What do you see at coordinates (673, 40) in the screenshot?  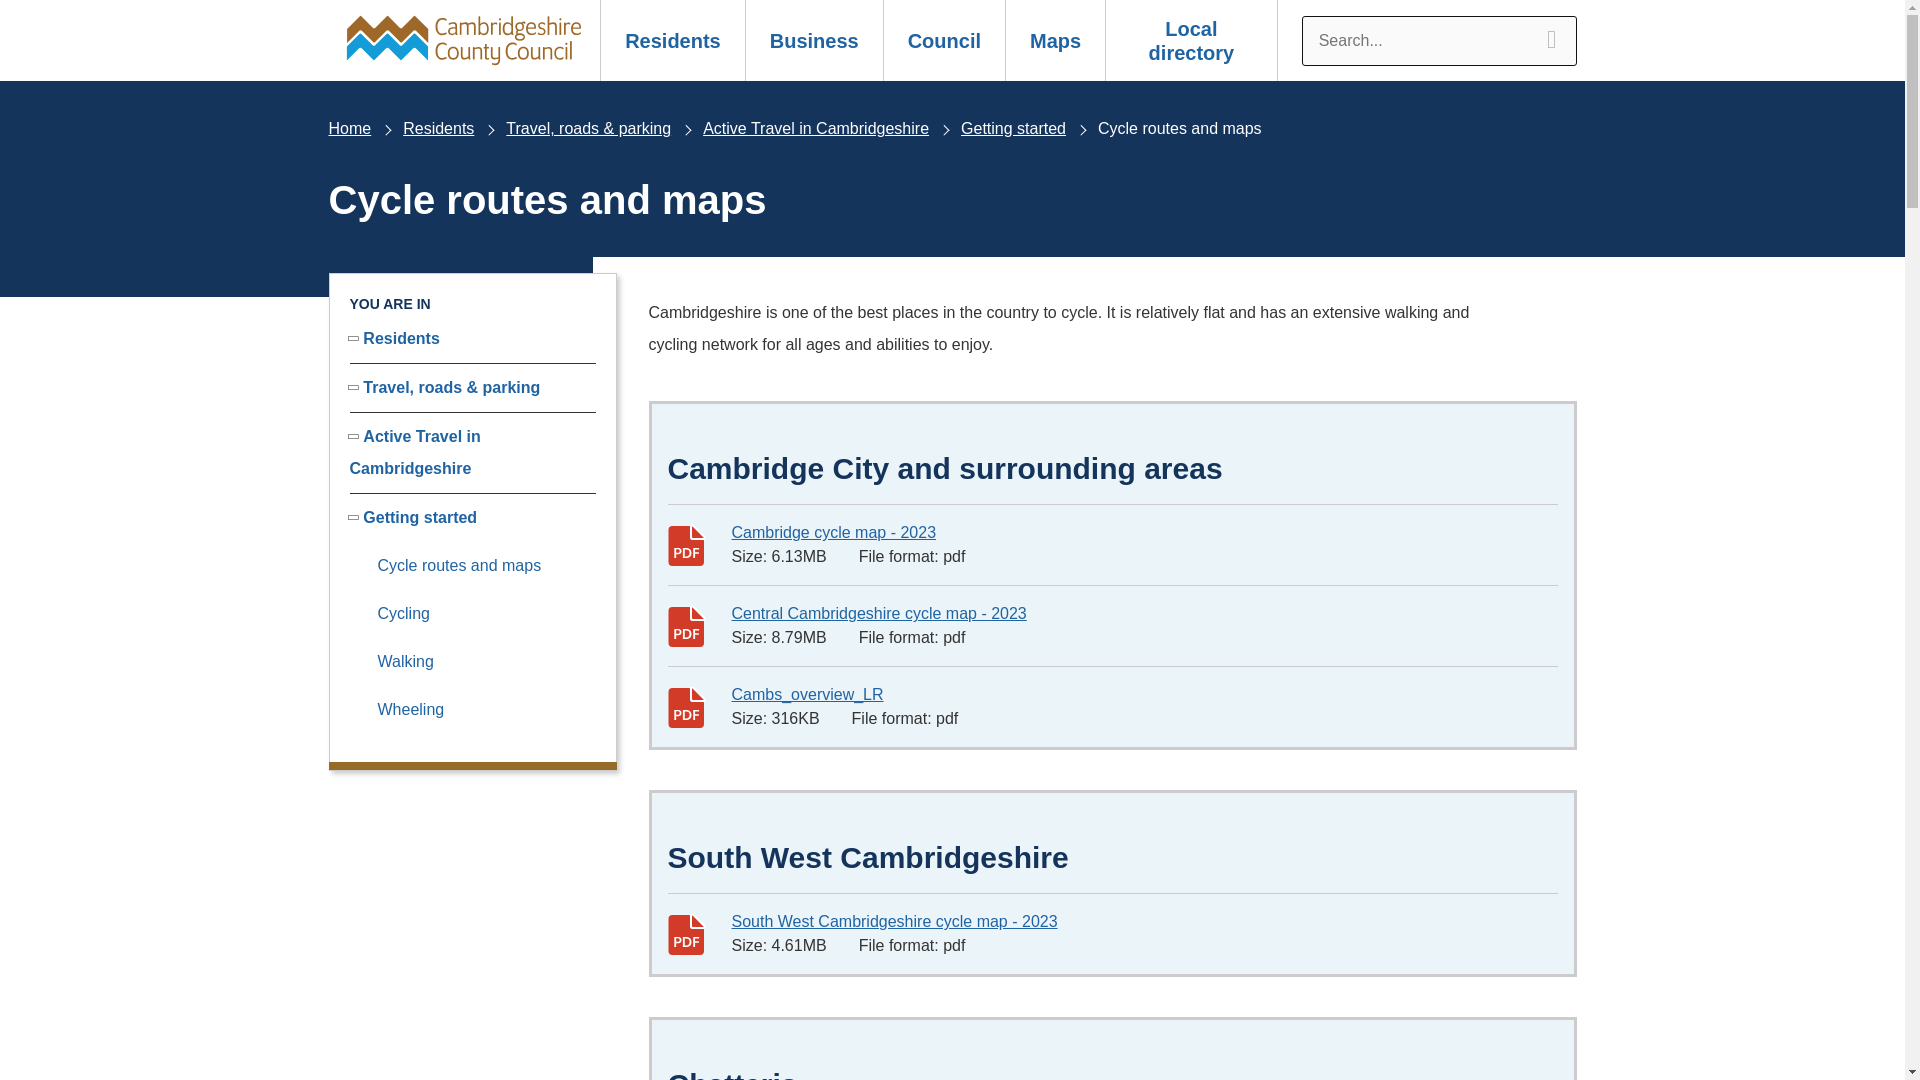 I see `Residents` at bounding box center [673, 40].